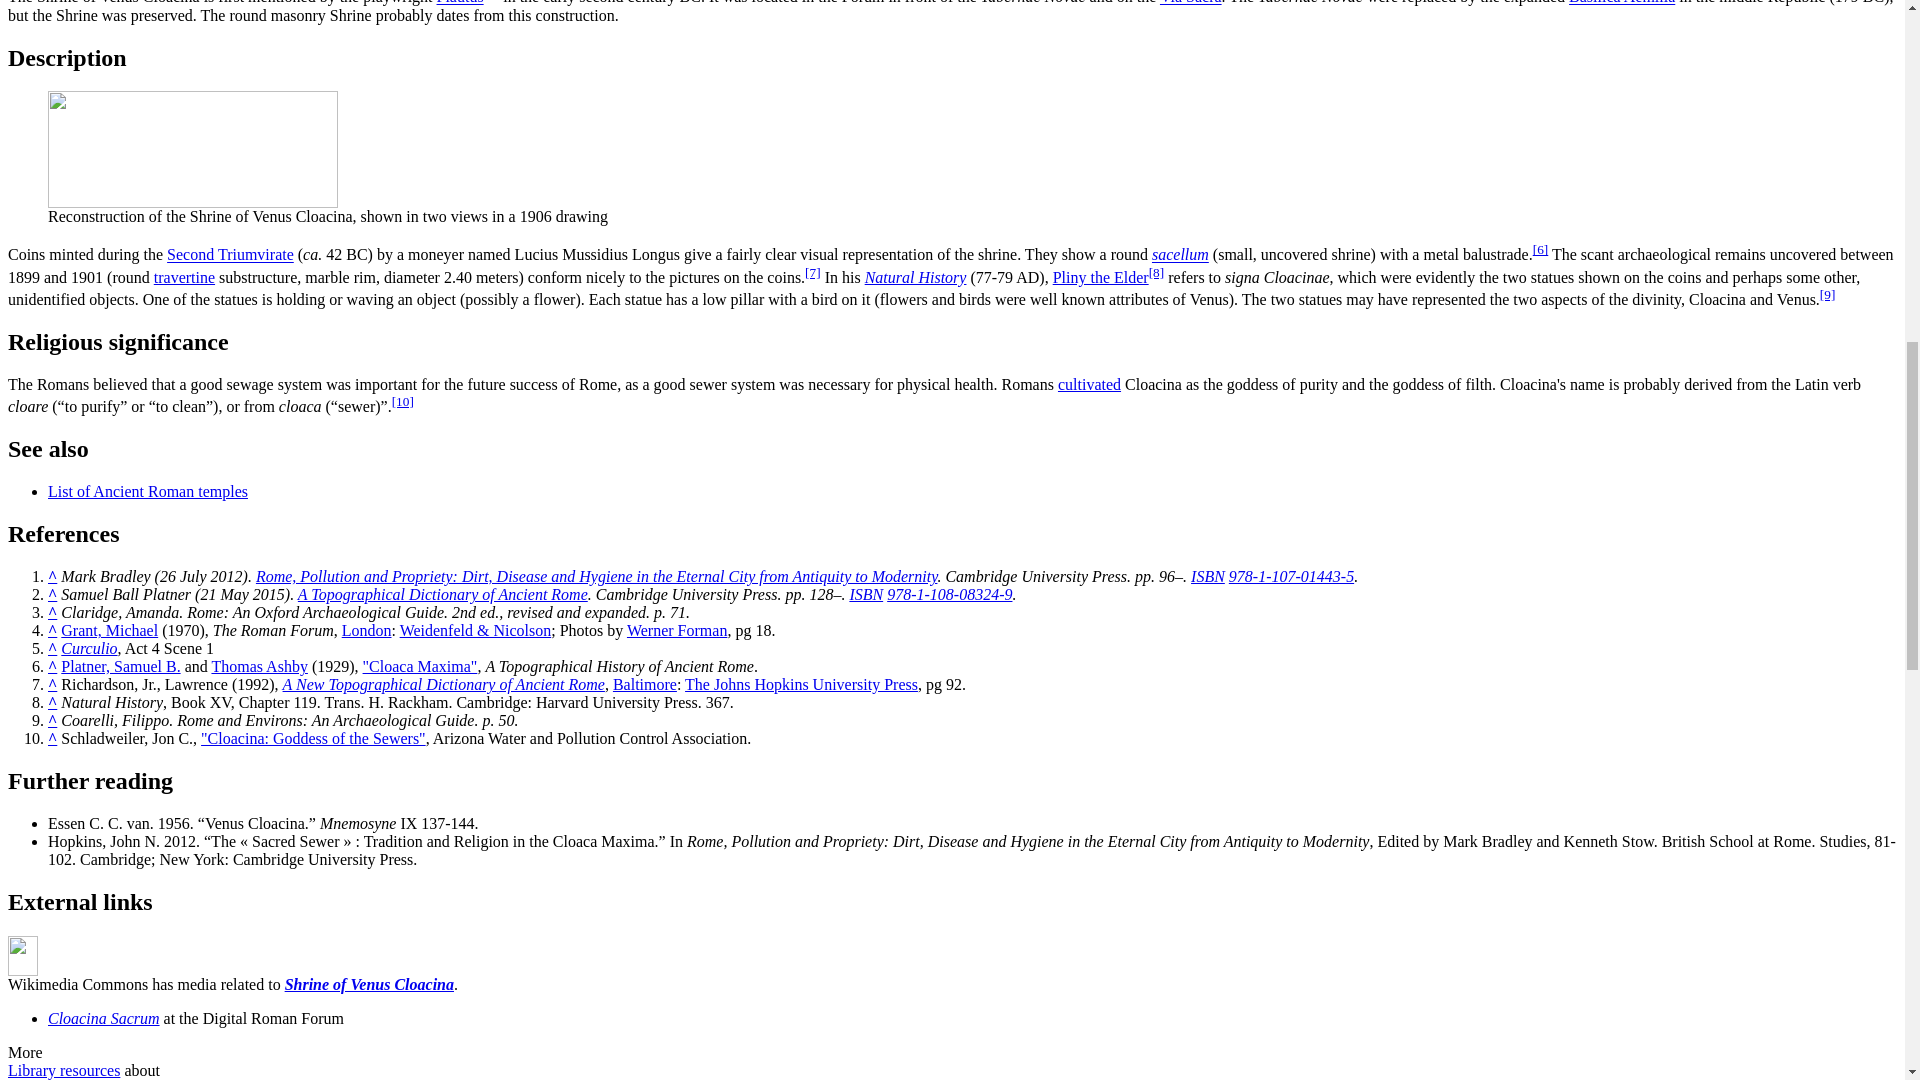 Image resolution: width=1920 pixels, height=1080 pixels. I want to click on Natural History, so click(916, 277).